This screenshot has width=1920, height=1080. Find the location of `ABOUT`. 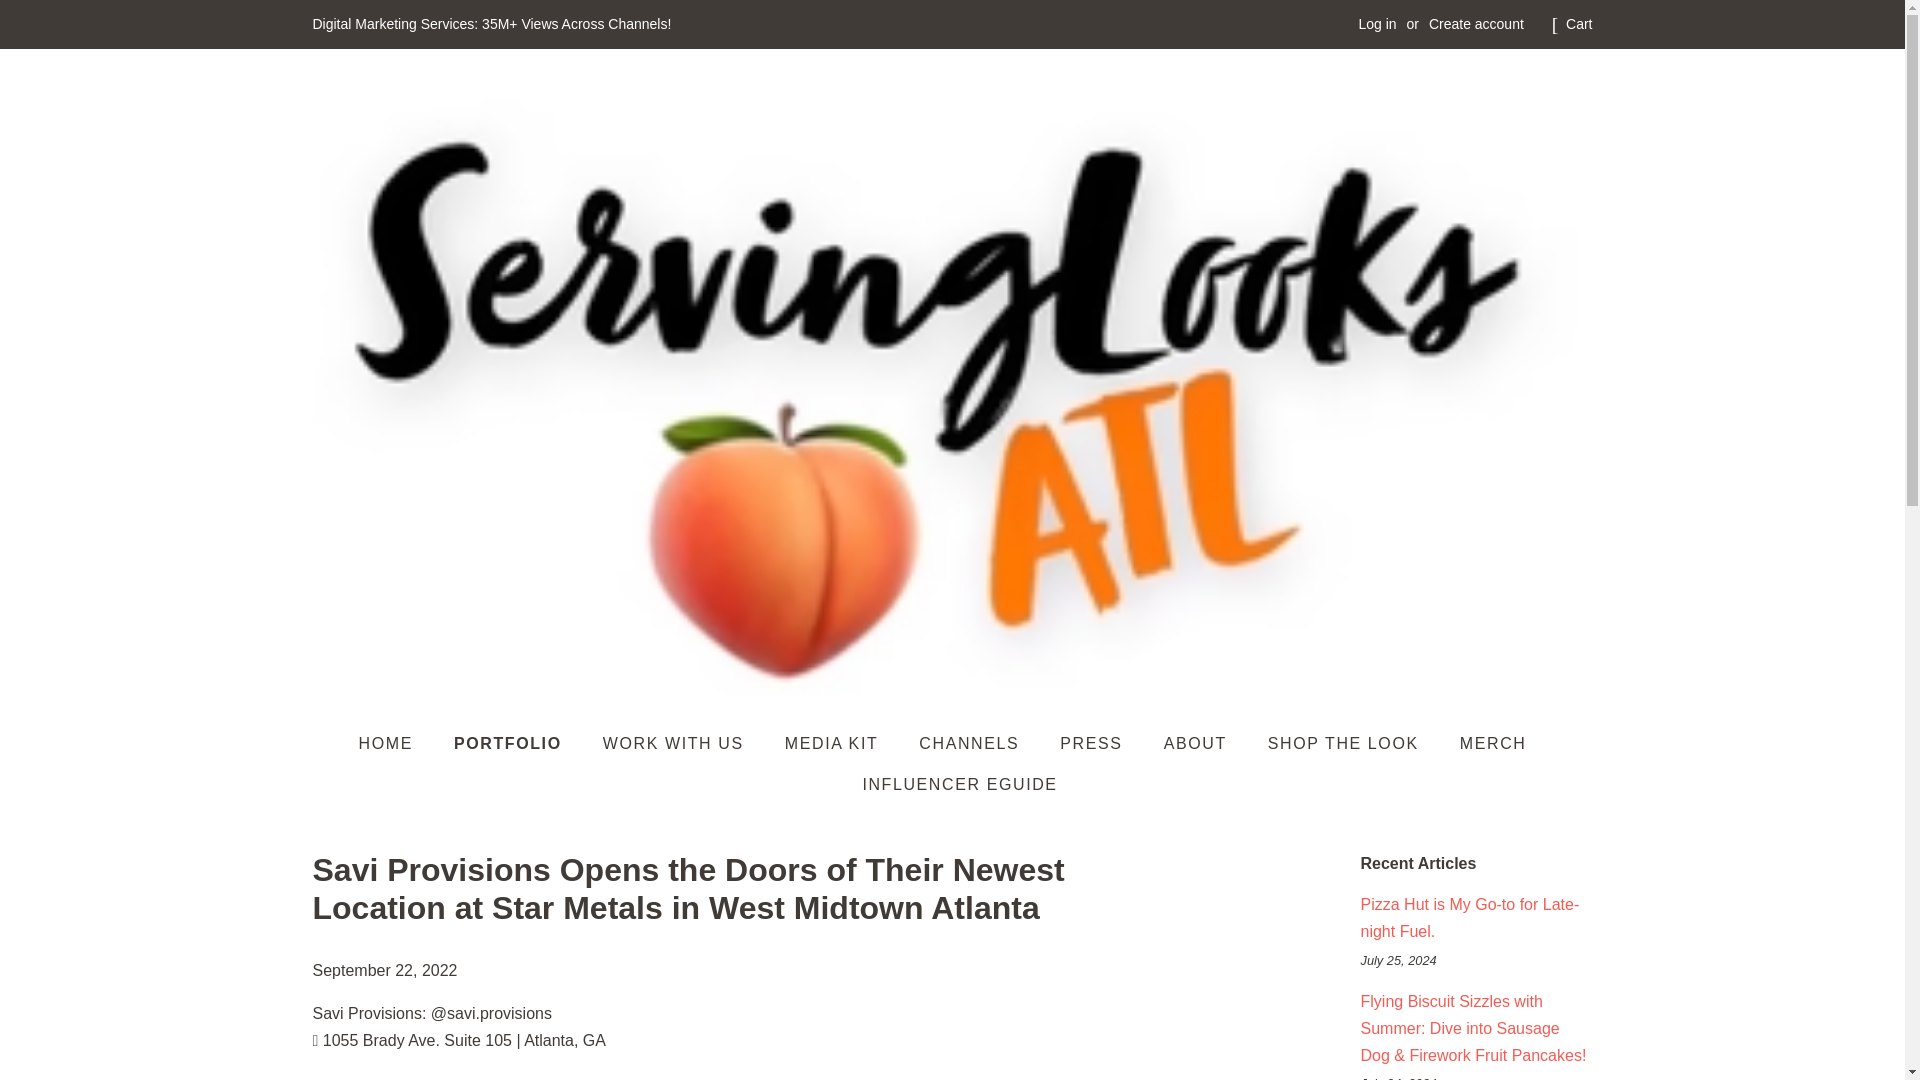

ABOUT is located at coordinates (1197, 742).